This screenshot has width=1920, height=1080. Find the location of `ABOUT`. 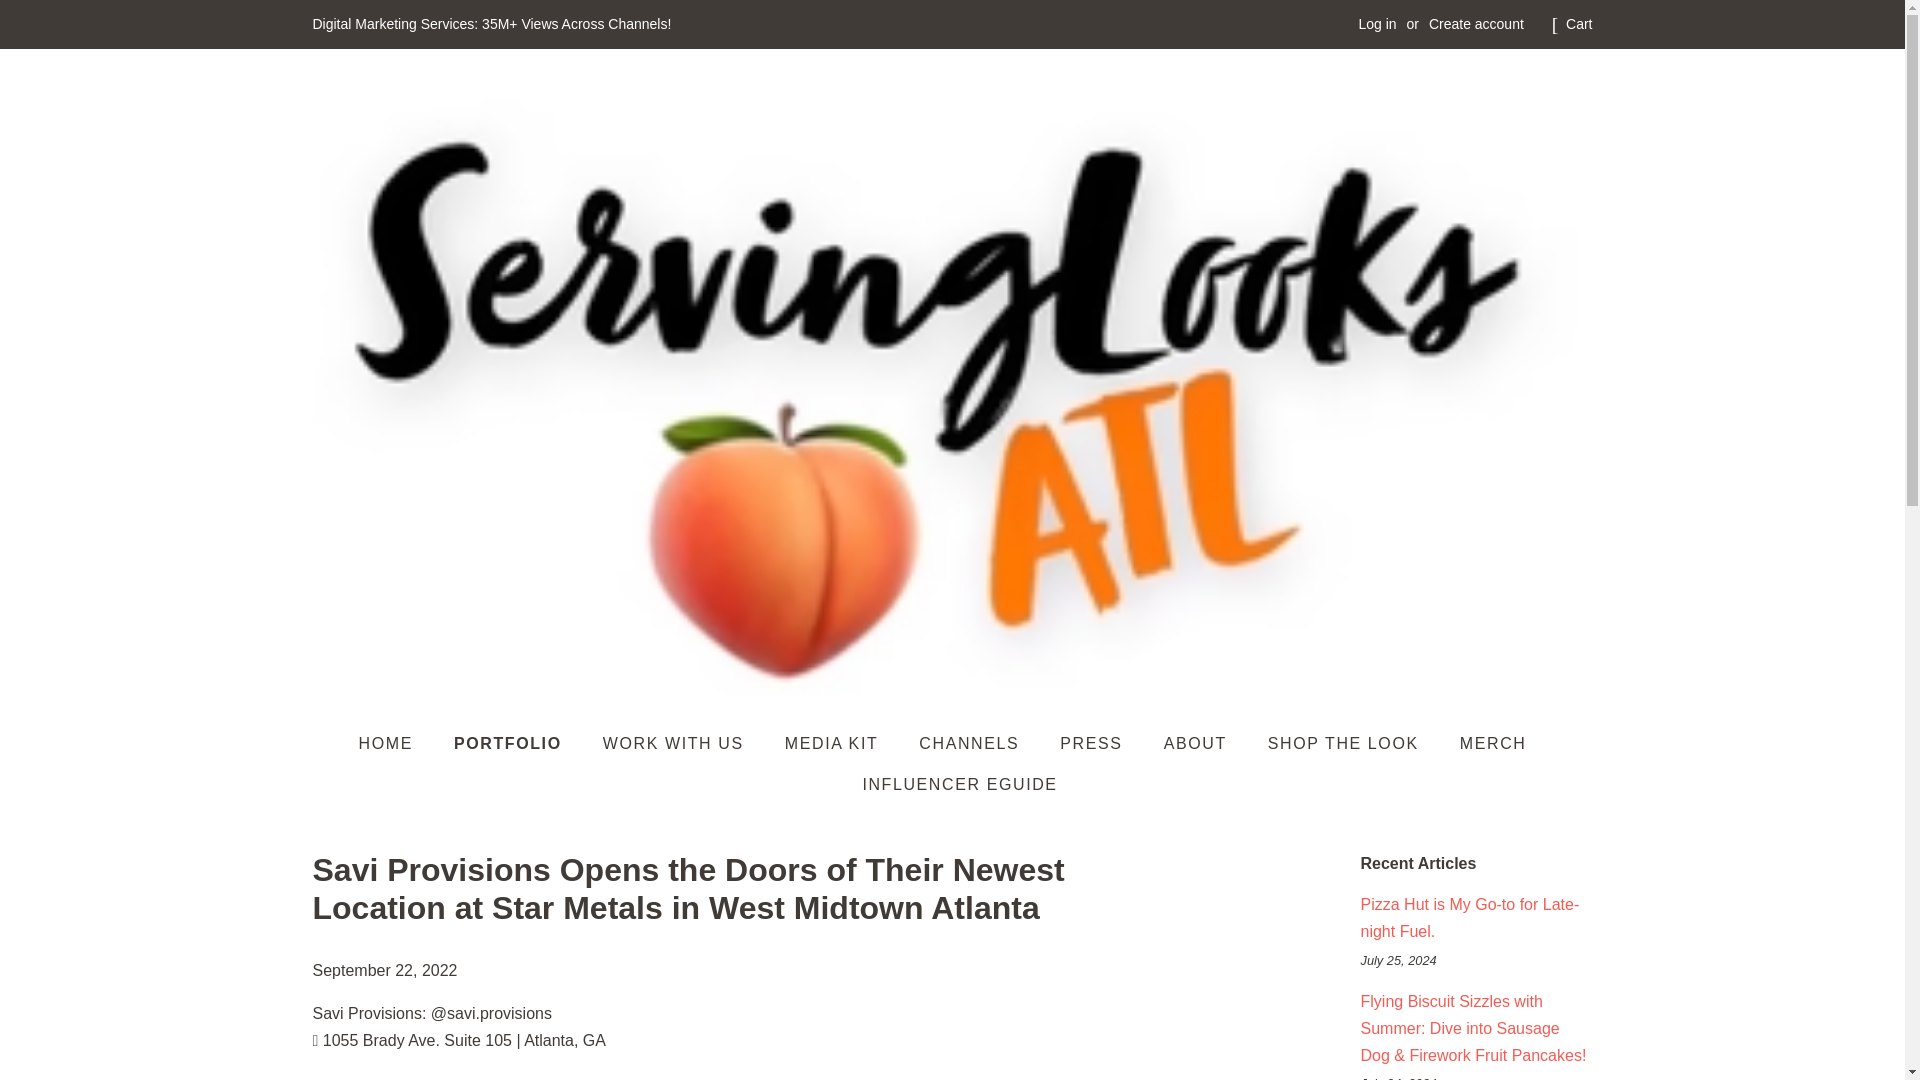

ABOUT is located at coordinates (1197, 742).